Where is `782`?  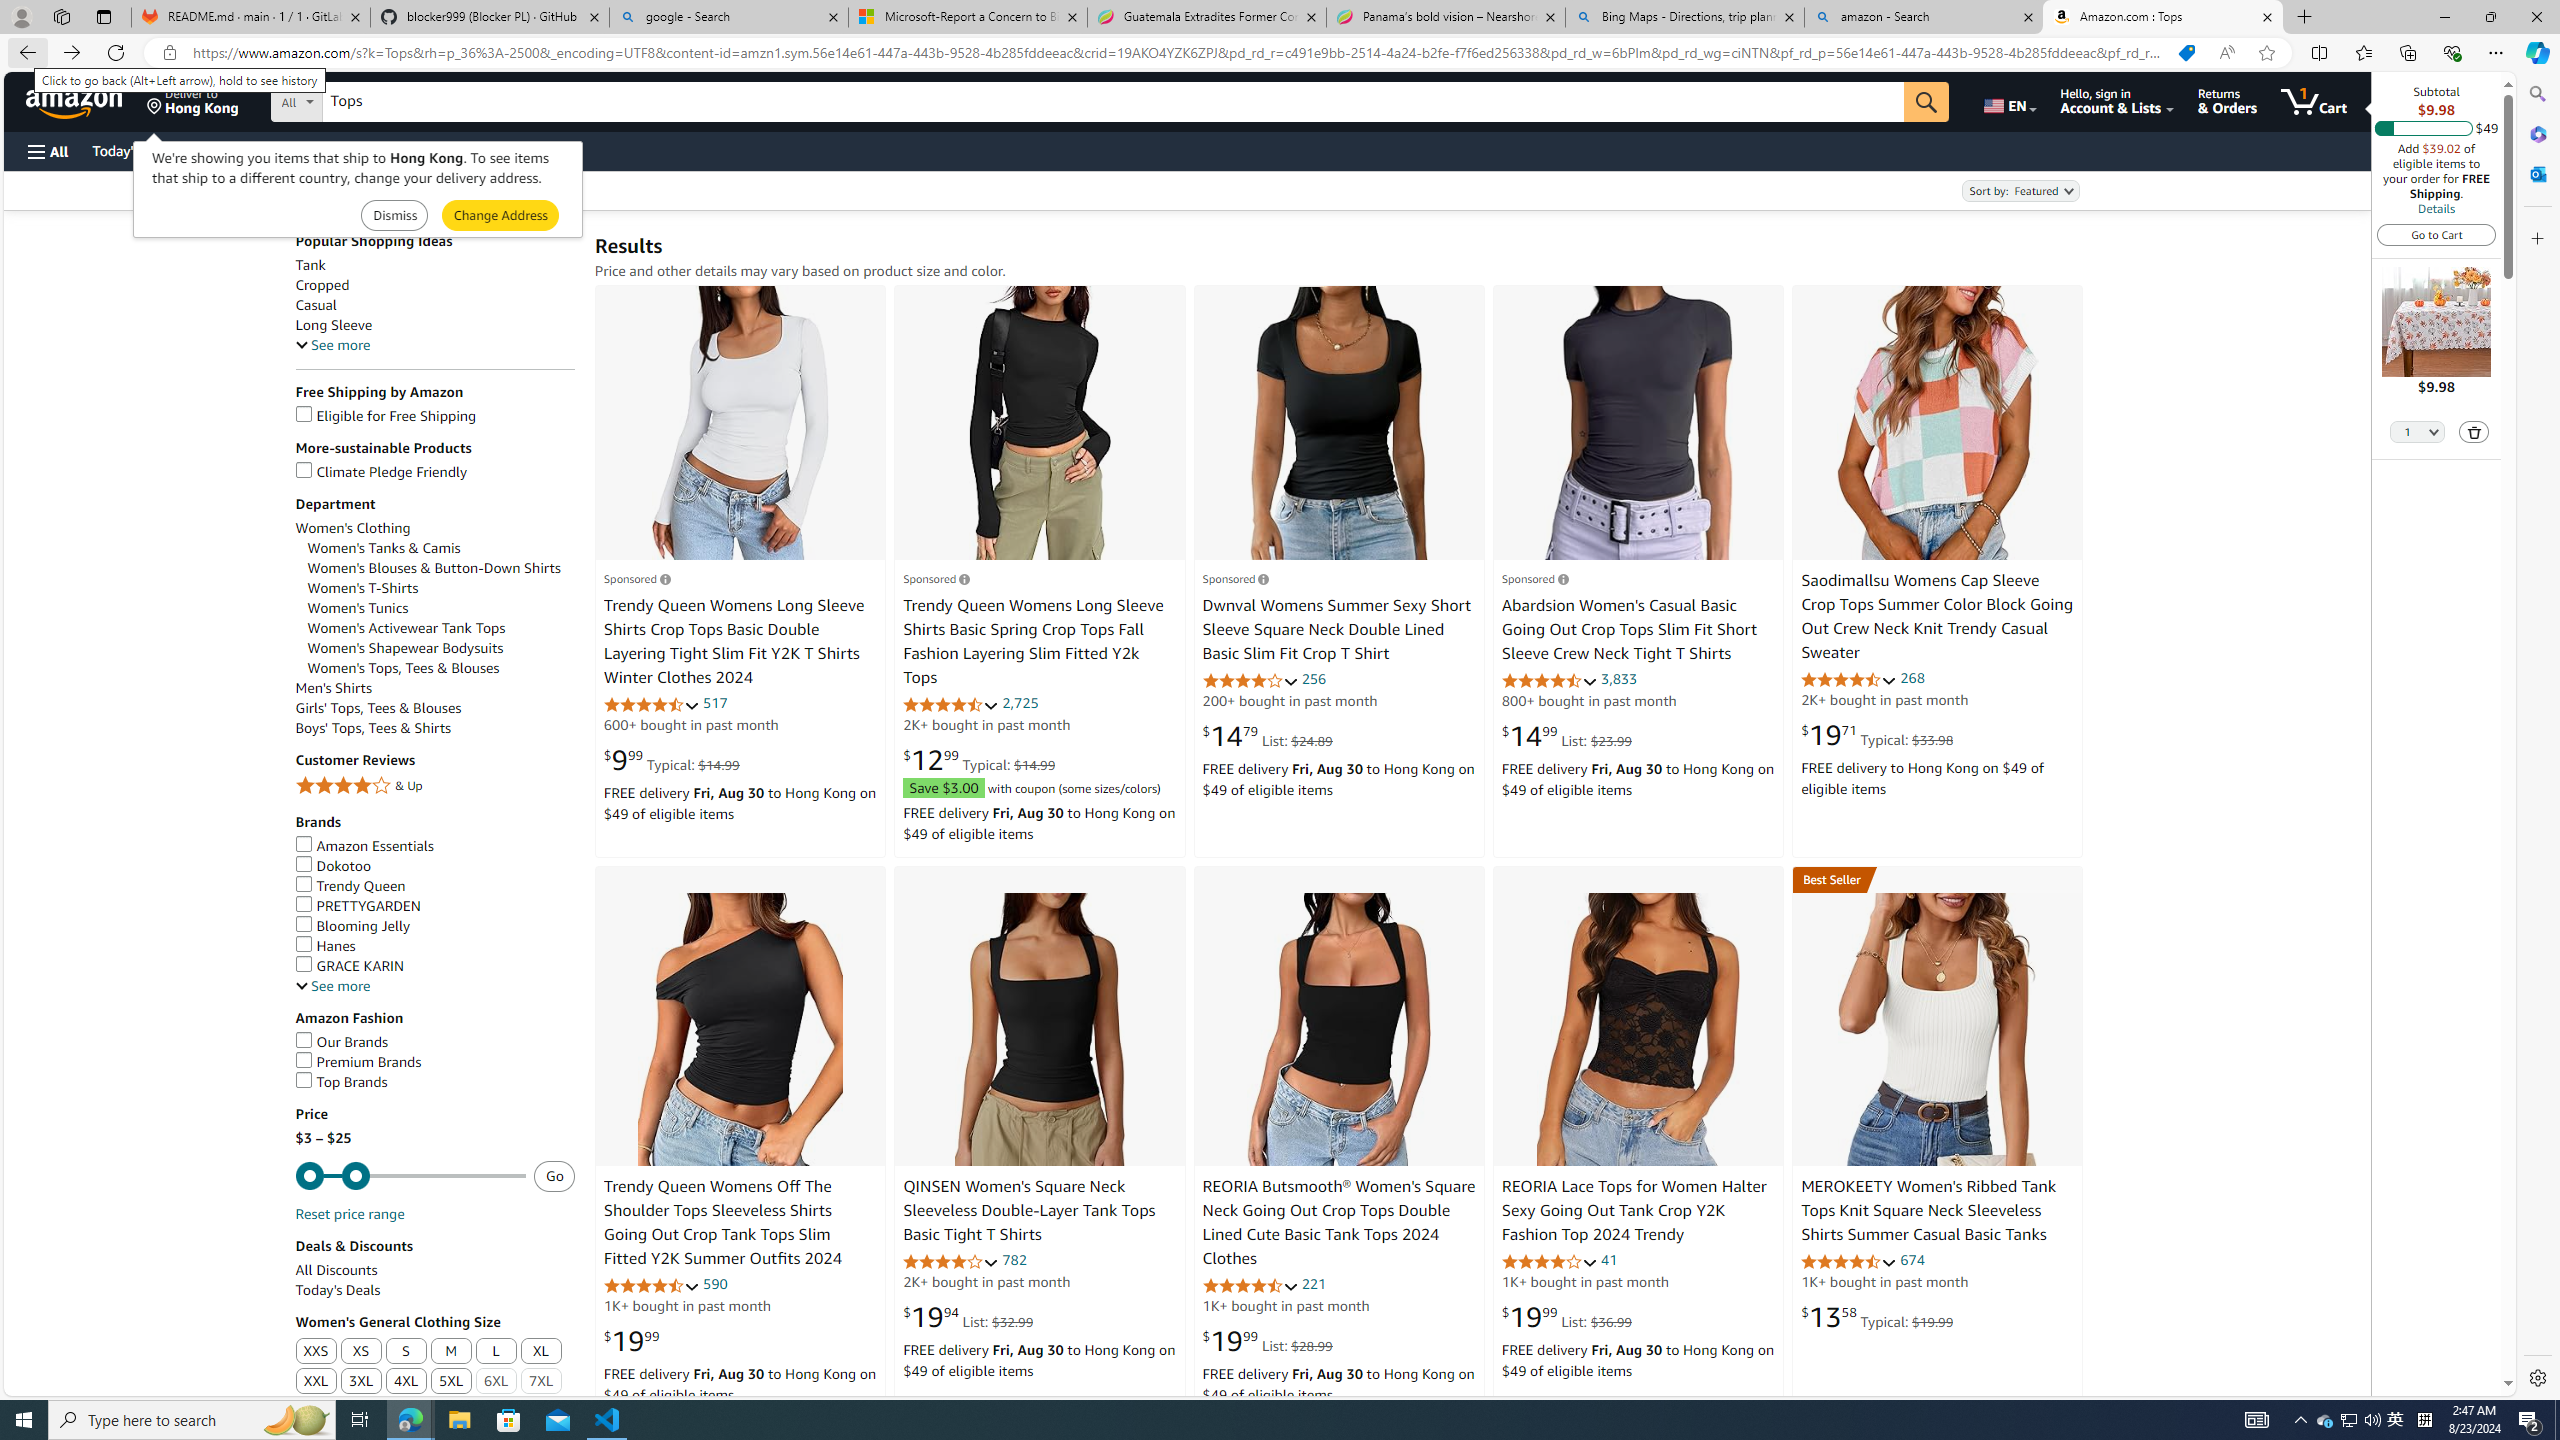 782 is located at coordinates (1013, 1260).